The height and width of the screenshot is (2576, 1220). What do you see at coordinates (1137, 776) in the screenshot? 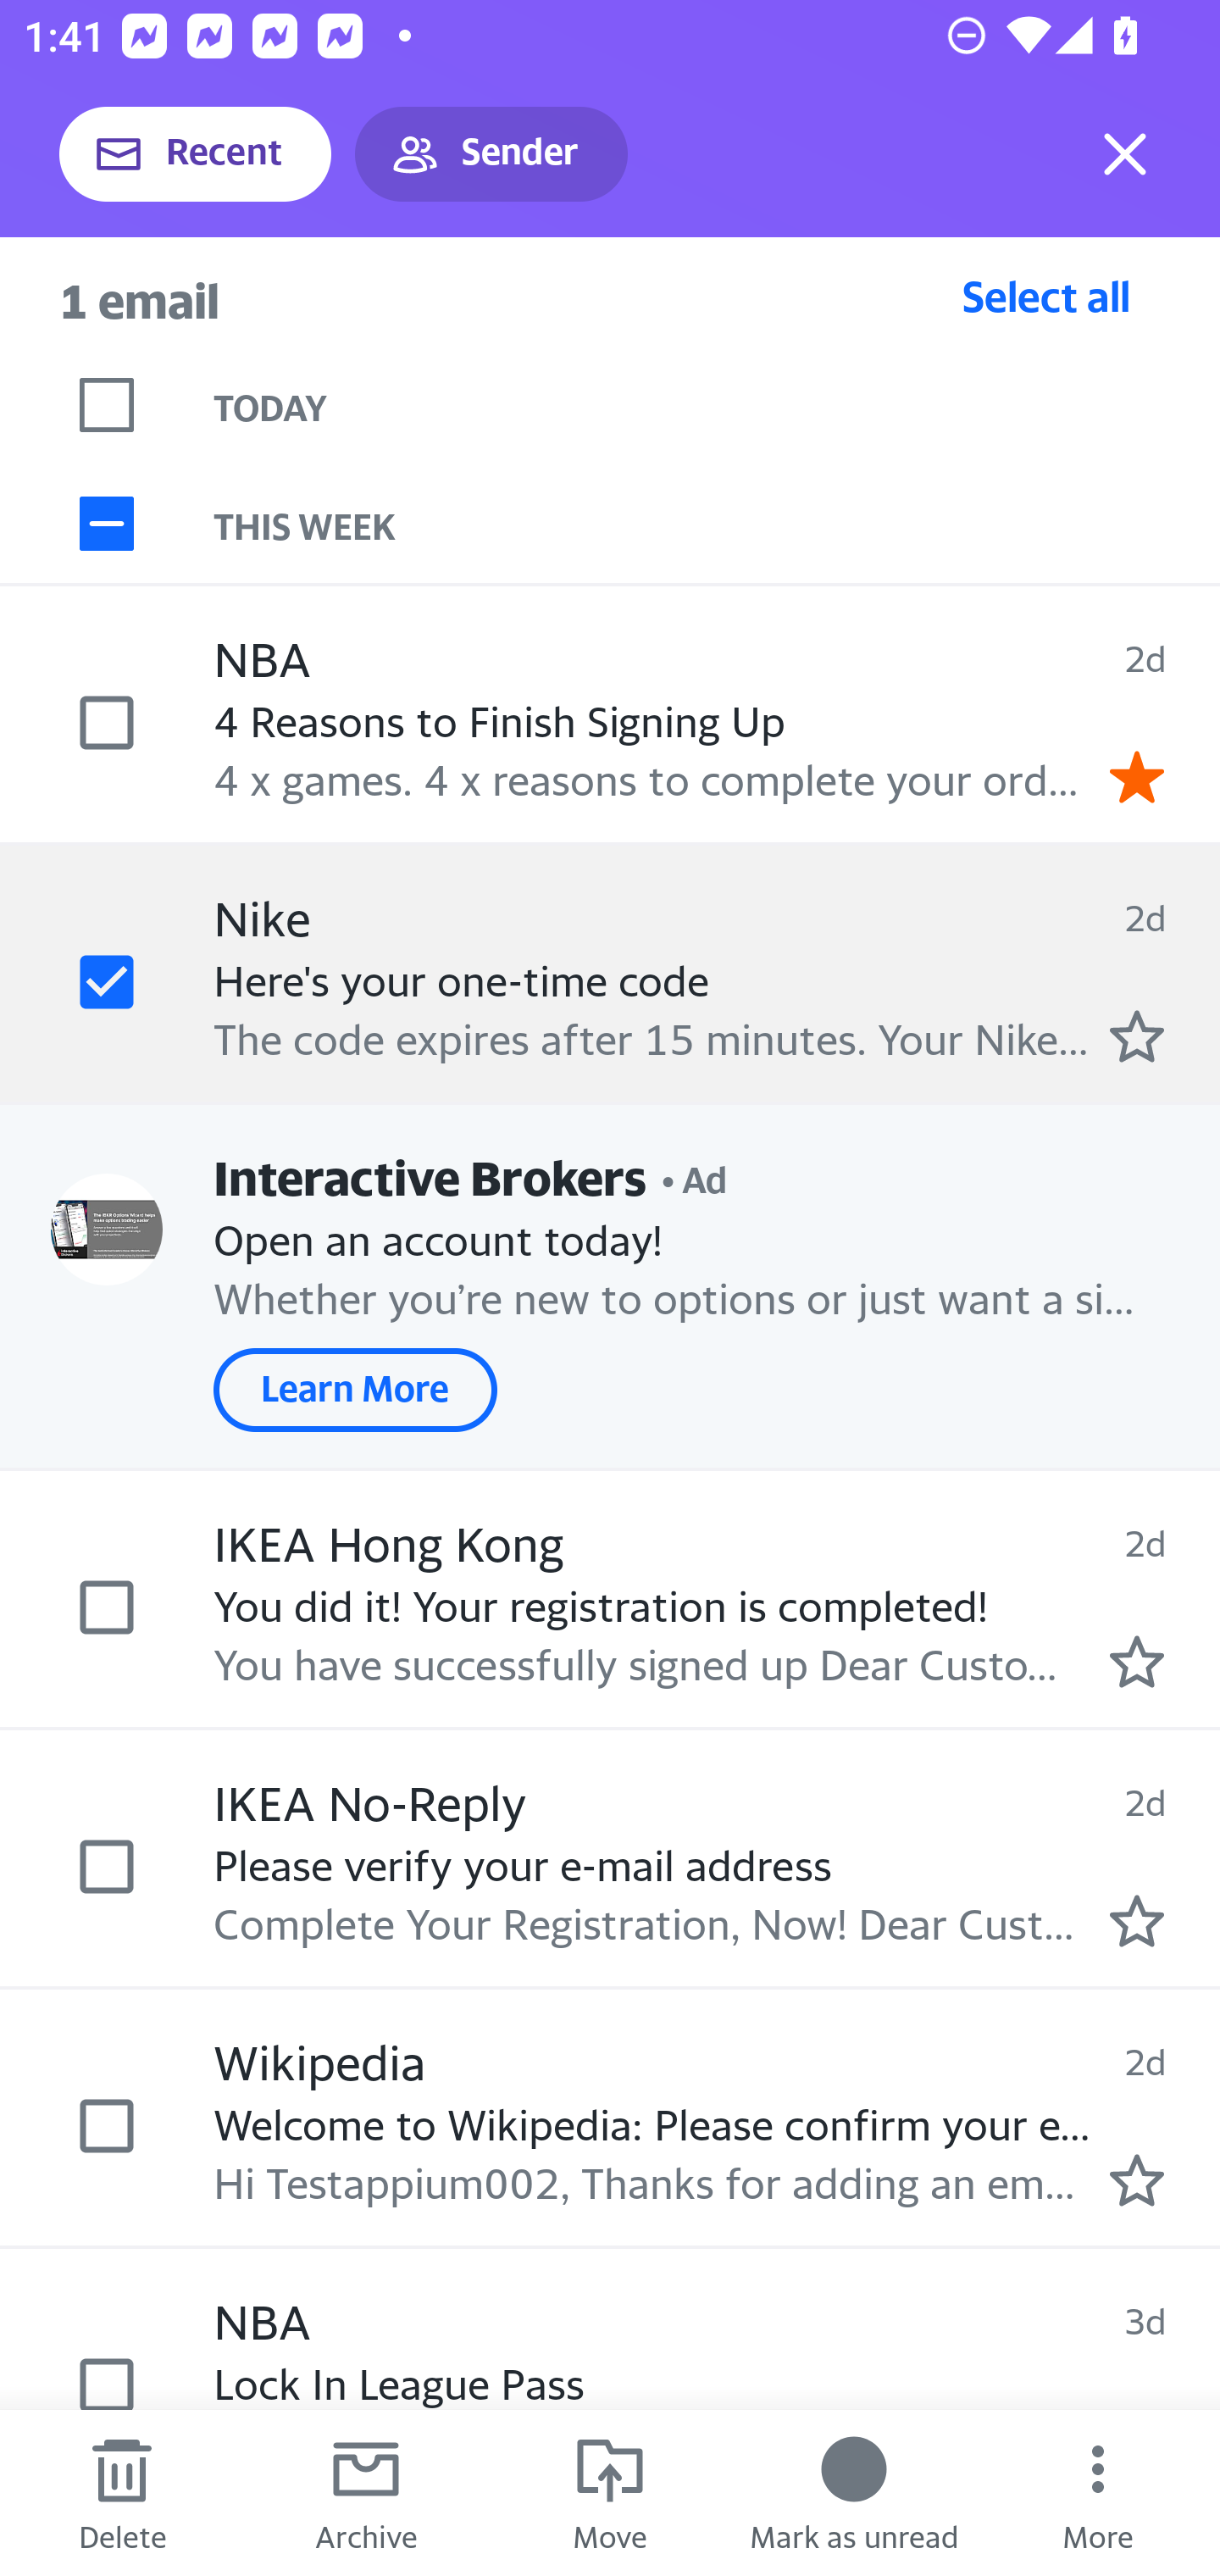
I see `Remove star.` at bounding box center [1137, 776].